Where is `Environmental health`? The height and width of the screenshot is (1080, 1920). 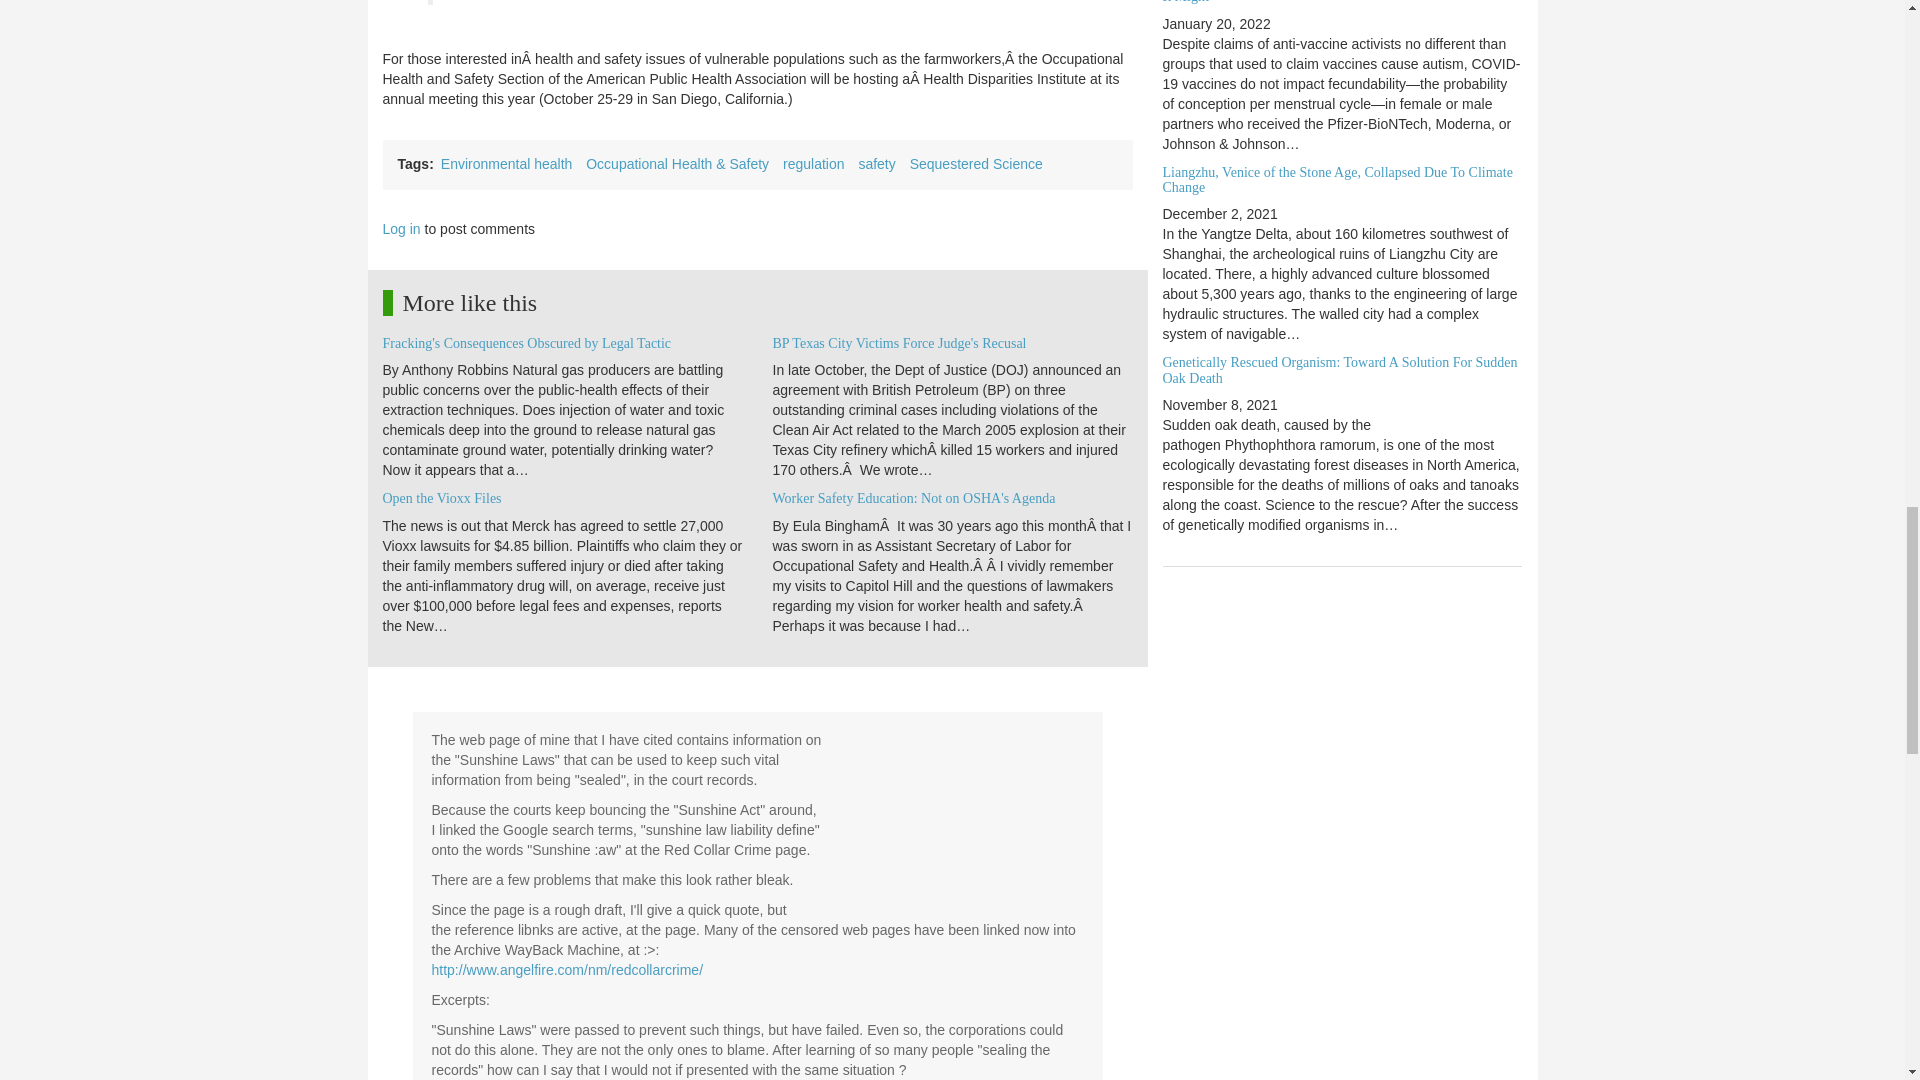
Environmental health is located at coordinates (506, 163).